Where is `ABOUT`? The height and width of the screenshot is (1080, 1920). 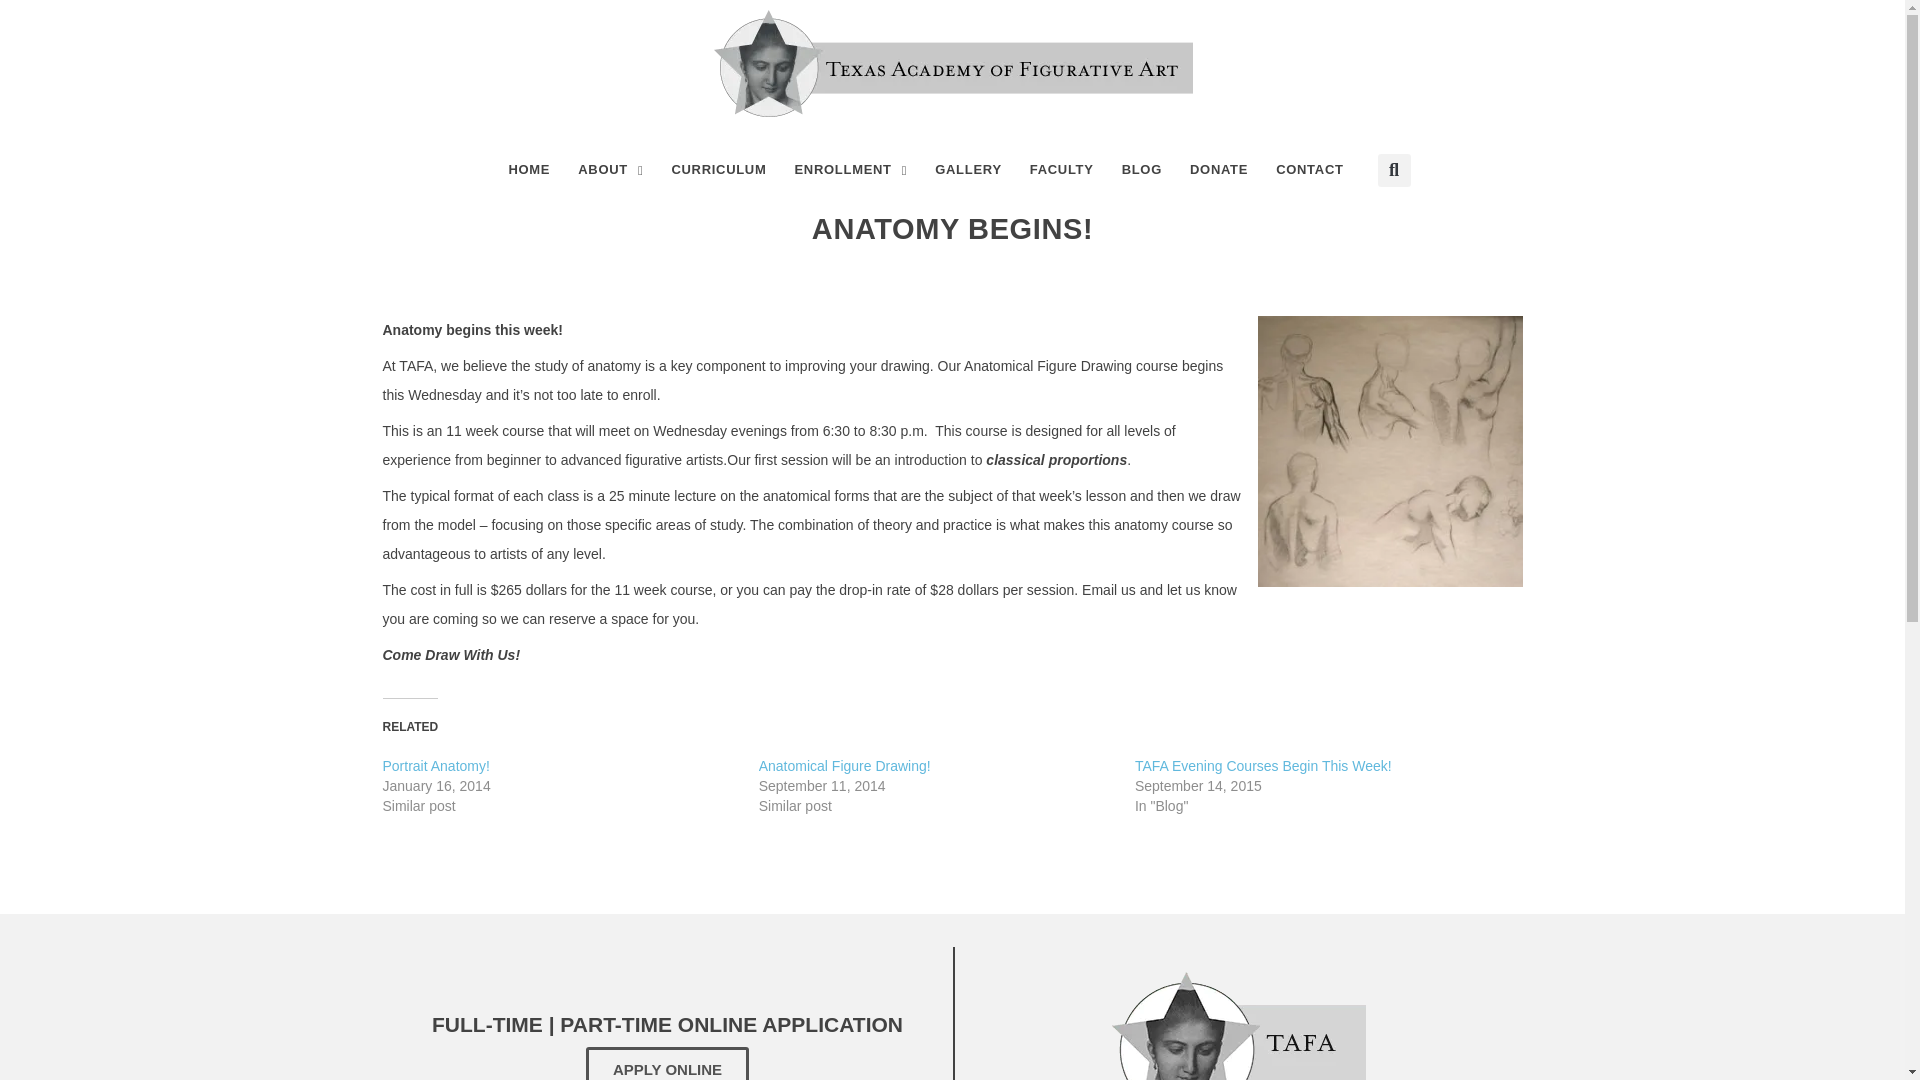 ABOUT is located at coordinates (610, 170).